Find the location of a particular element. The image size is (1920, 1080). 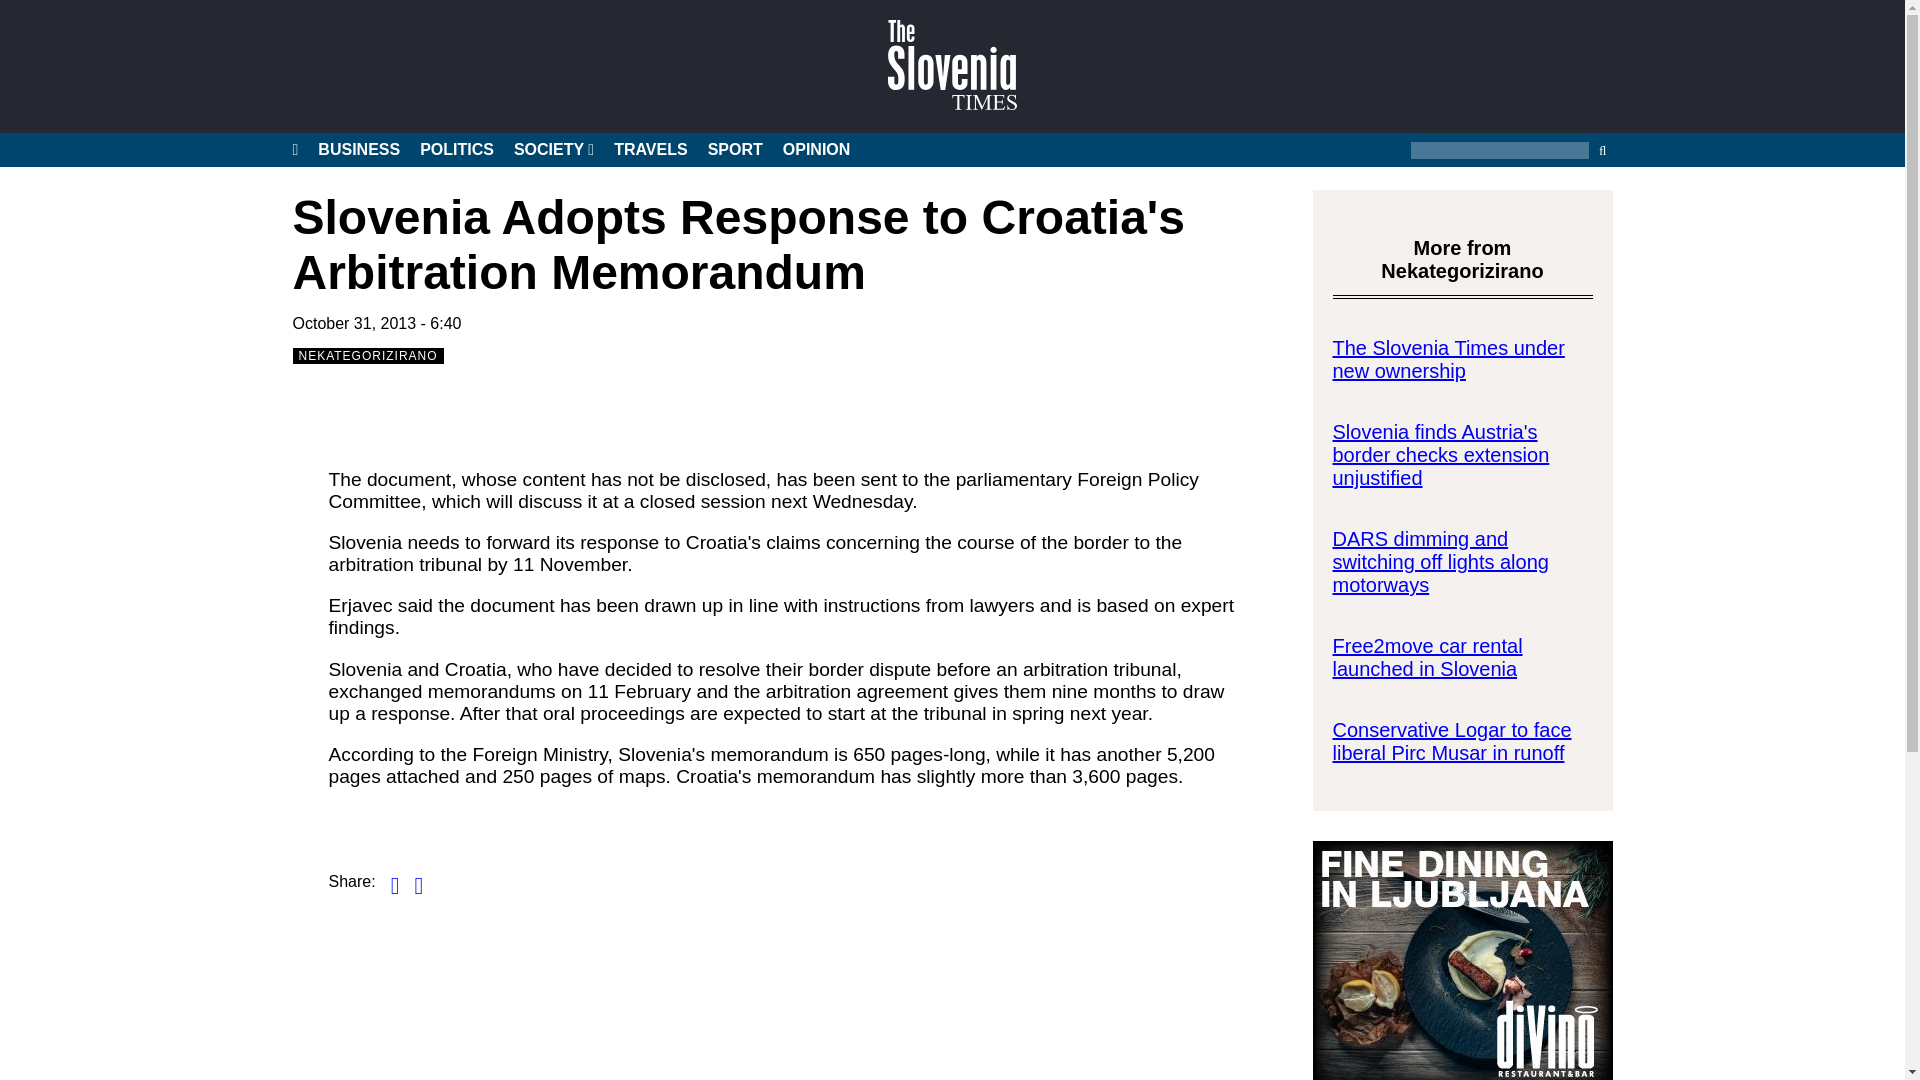

DARS dimming and switching off lights along motorways is located at coordinates (1440, 562).